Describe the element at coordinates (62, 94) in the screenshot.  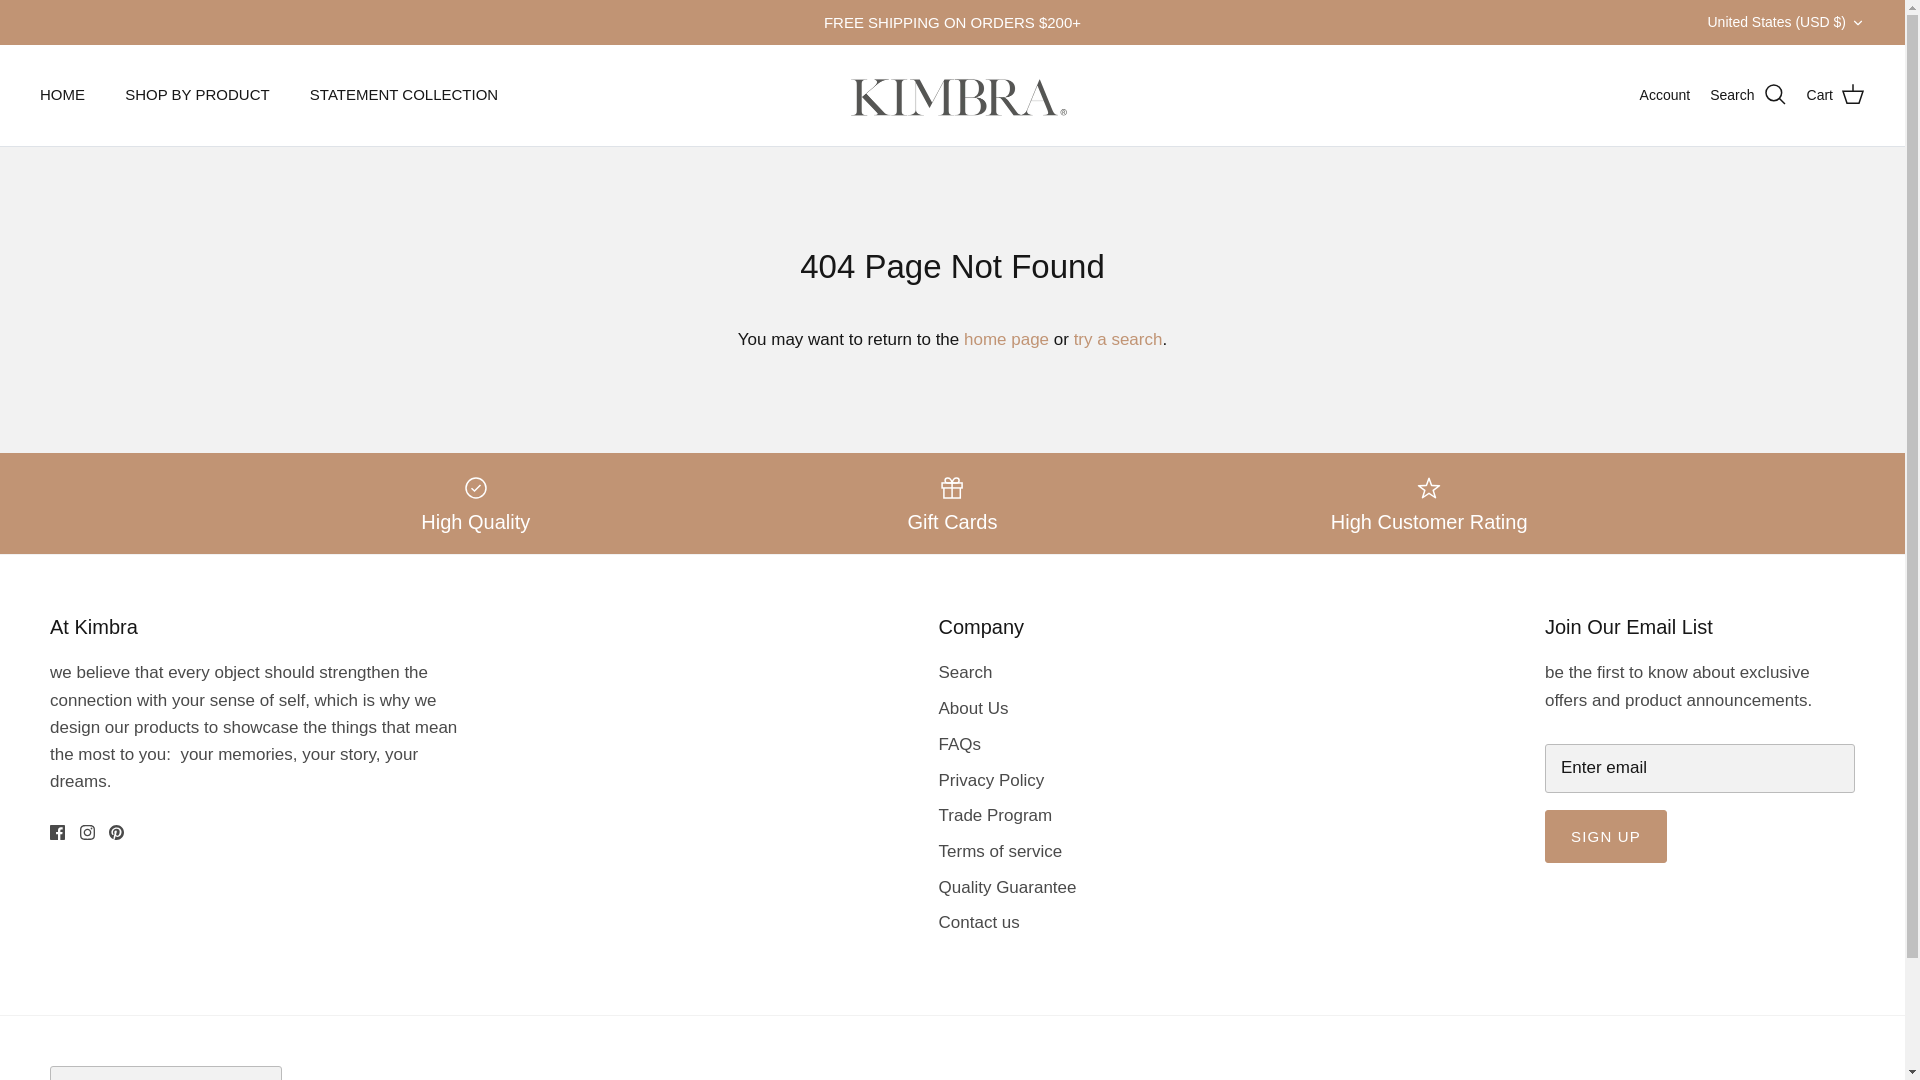
I see `HOME` at that location.